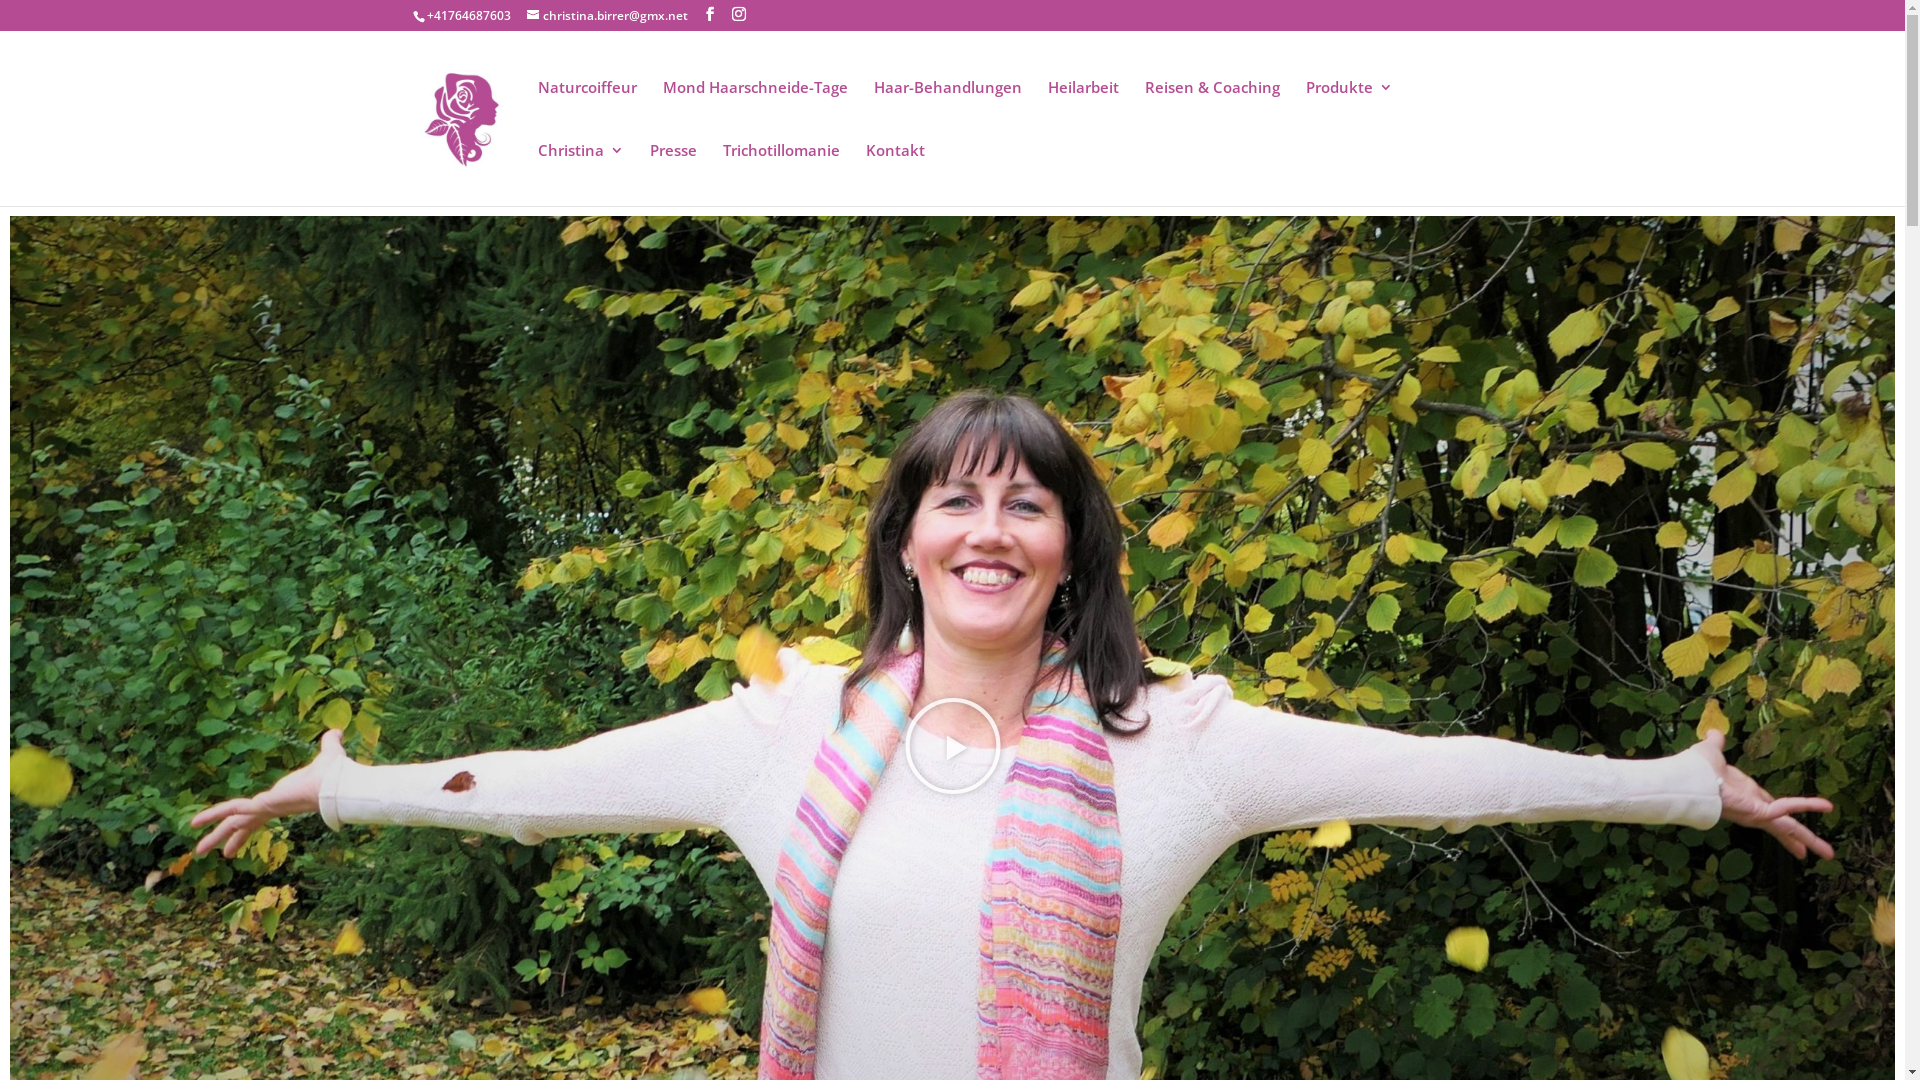 The image size is (1920, 1080). I want to click on Trichotillomanie, so click(780, 174).